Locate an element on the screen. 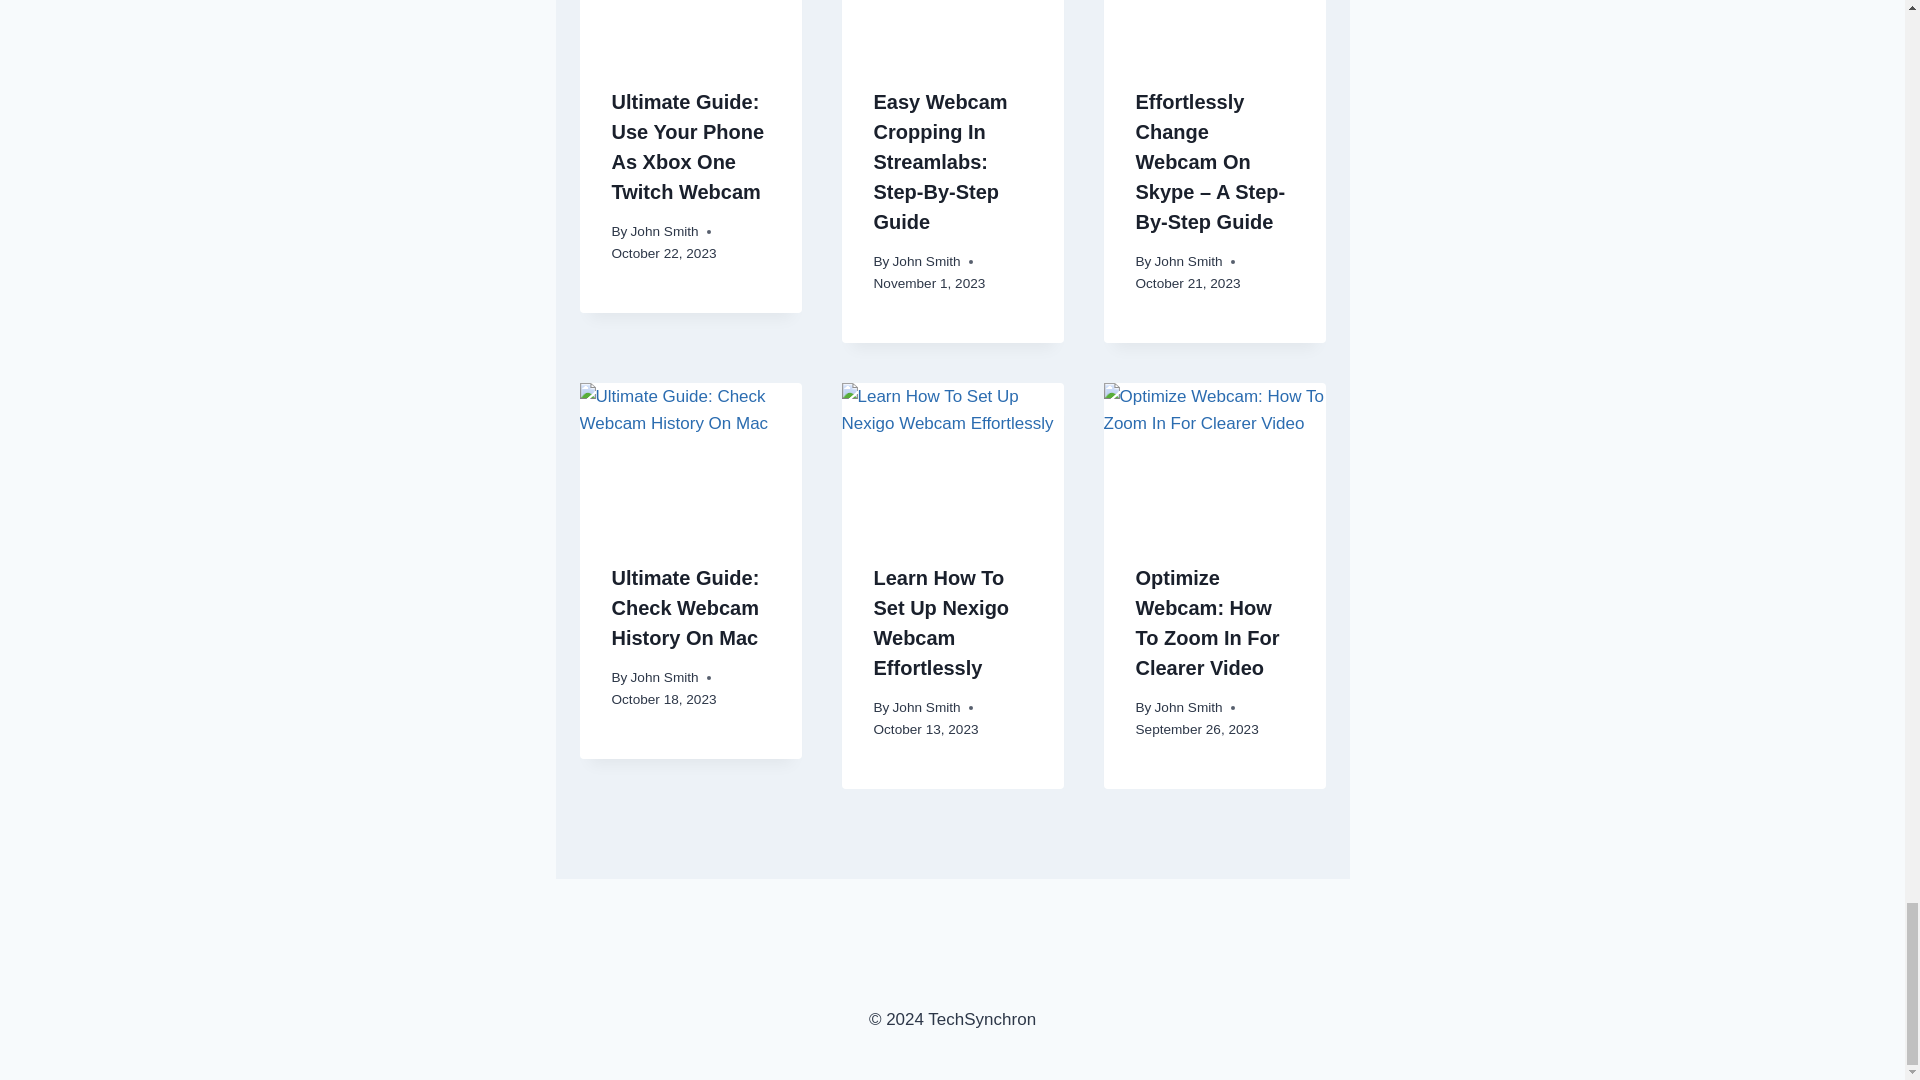  John Smith is located at coordinates (926, 260).